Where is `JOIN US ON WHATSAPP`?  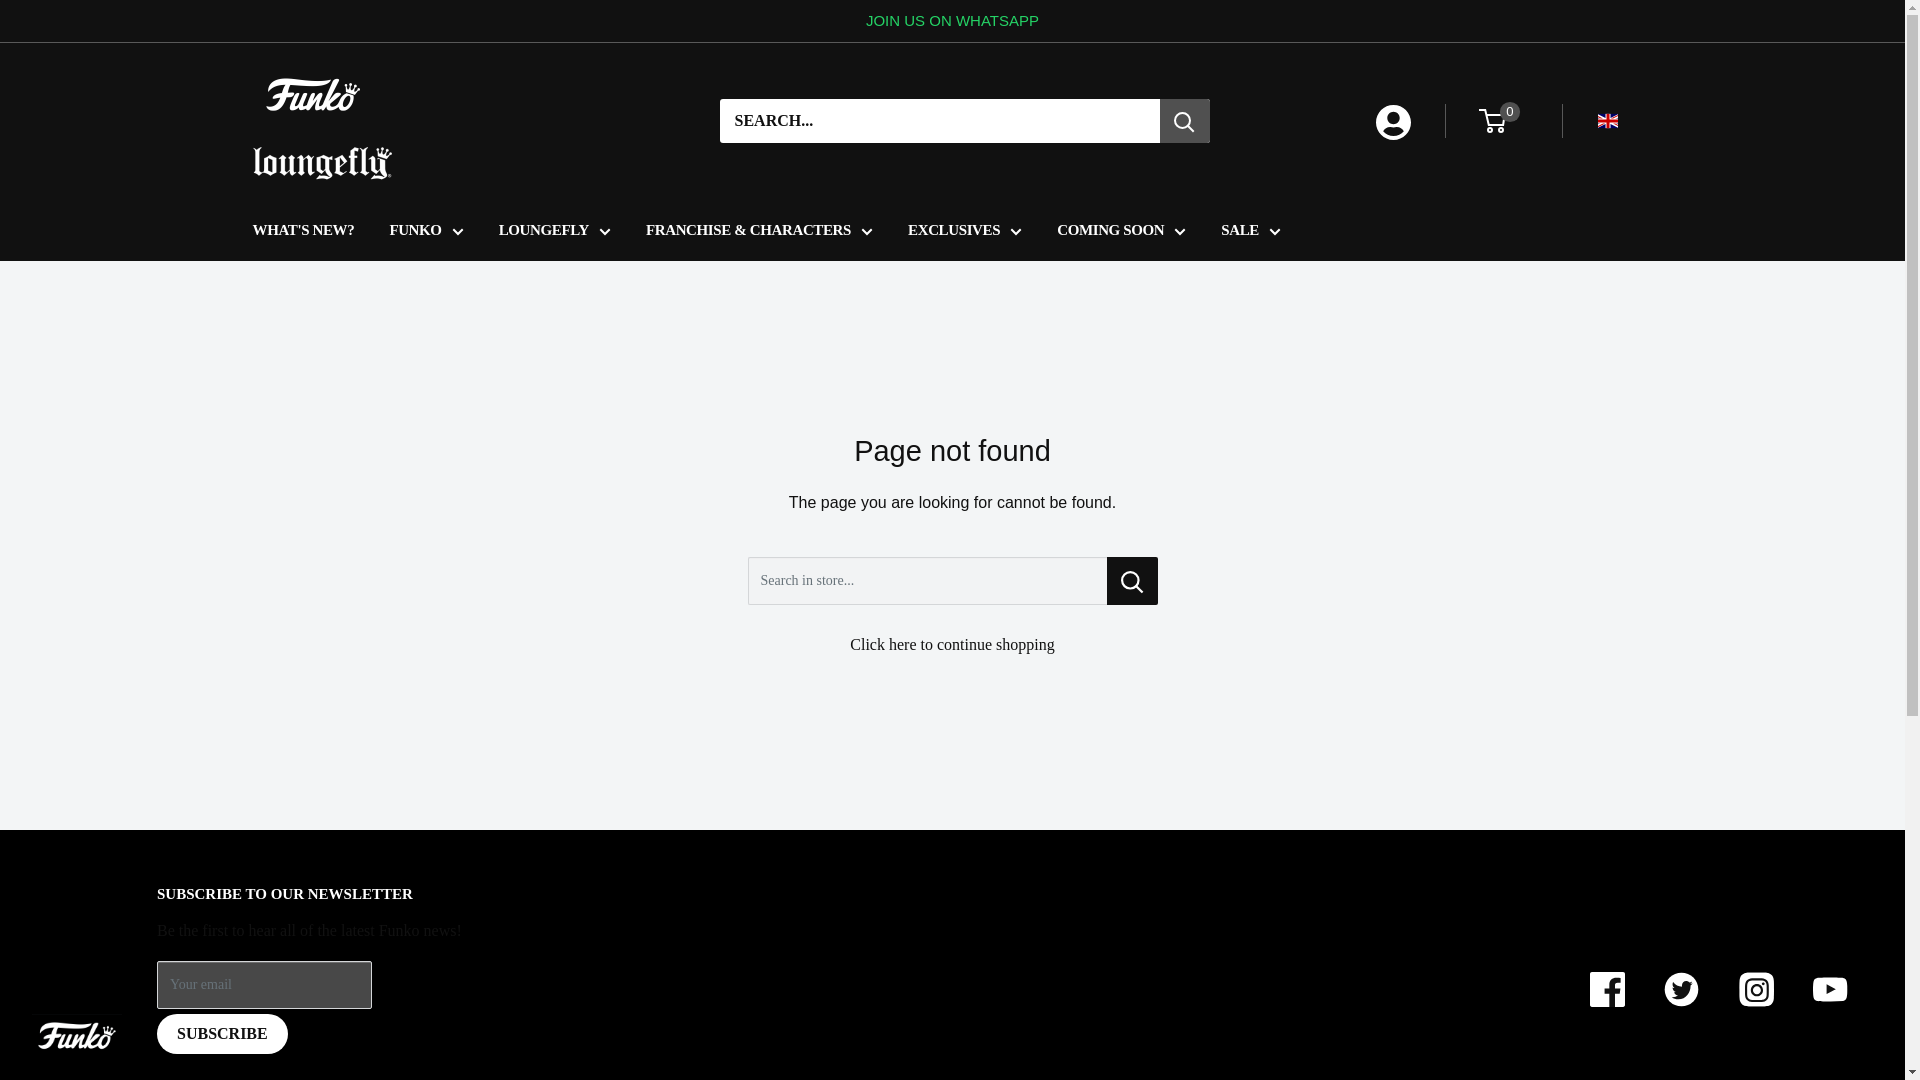 JOIN US ON WHATSAPP is located at coordinates (952, 21).